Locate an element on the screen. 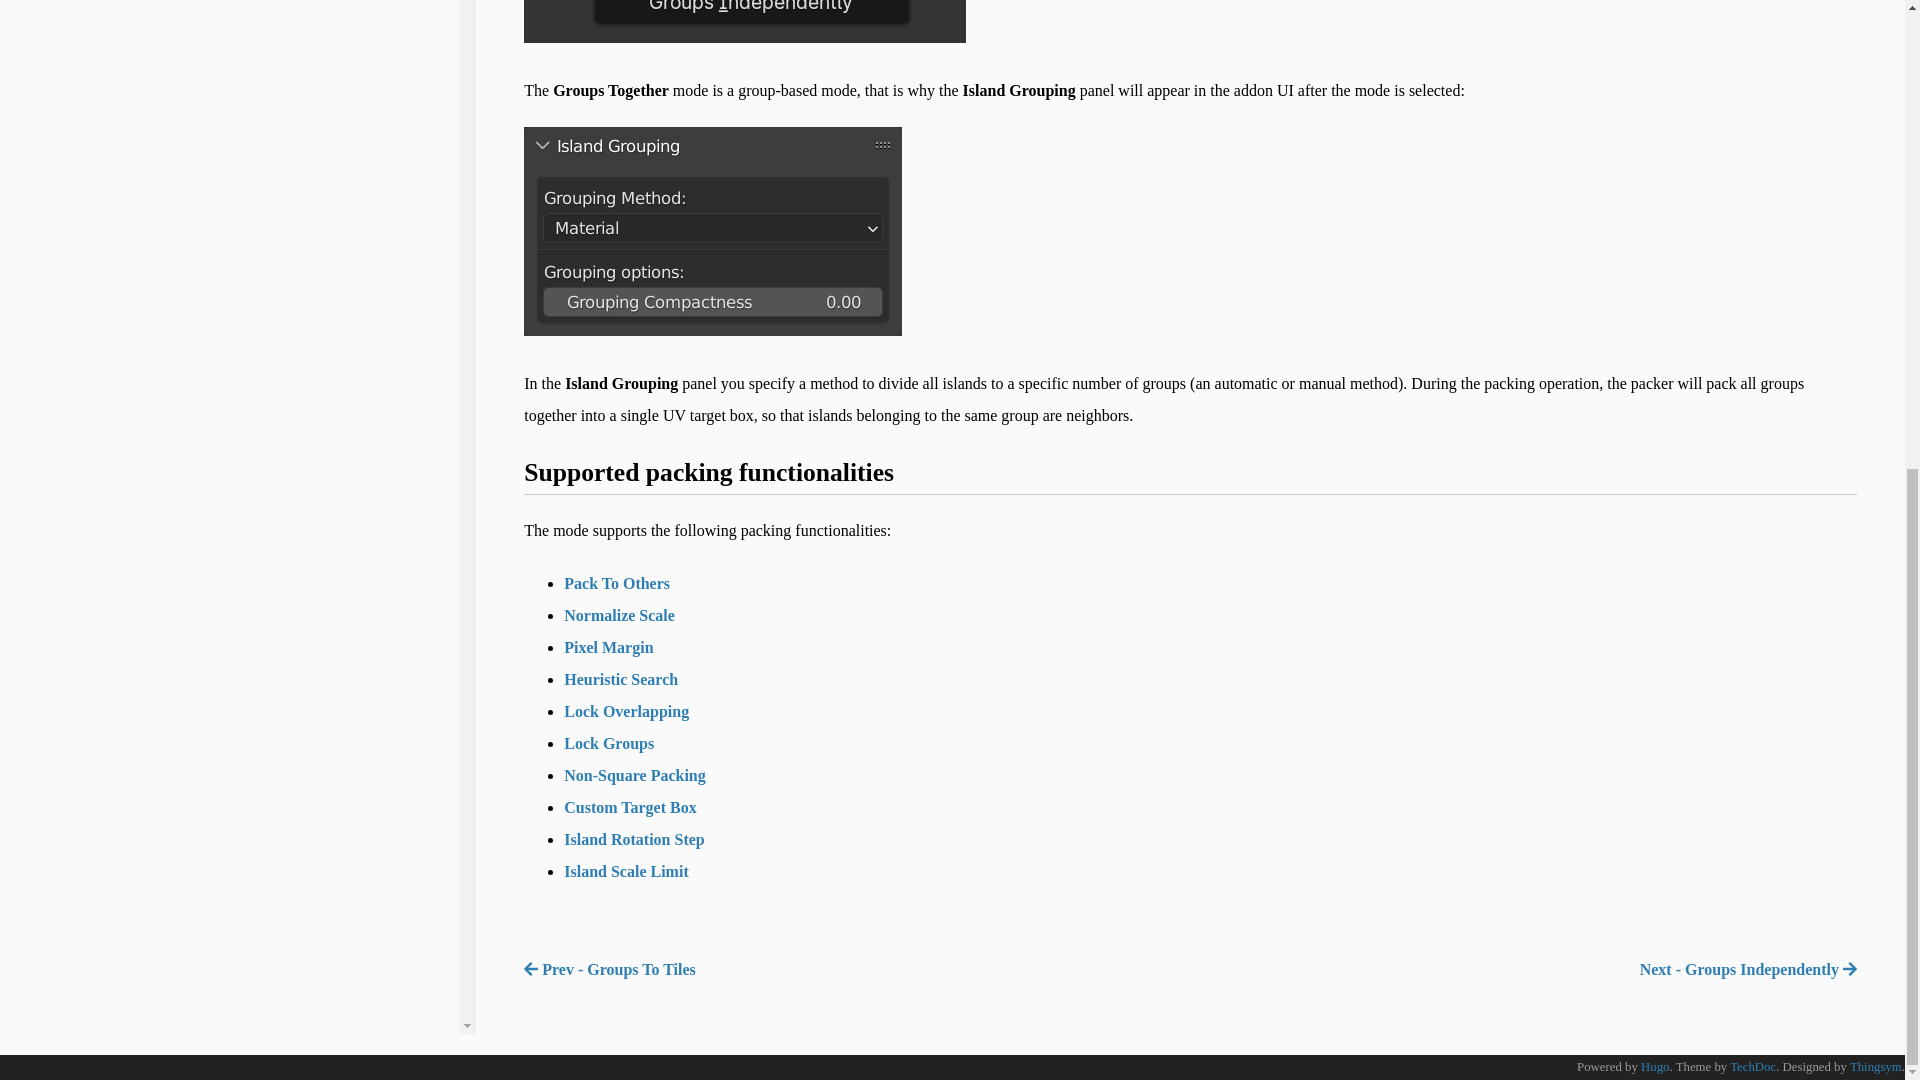  Non-Square Packing is located at coordinates (635, 775).